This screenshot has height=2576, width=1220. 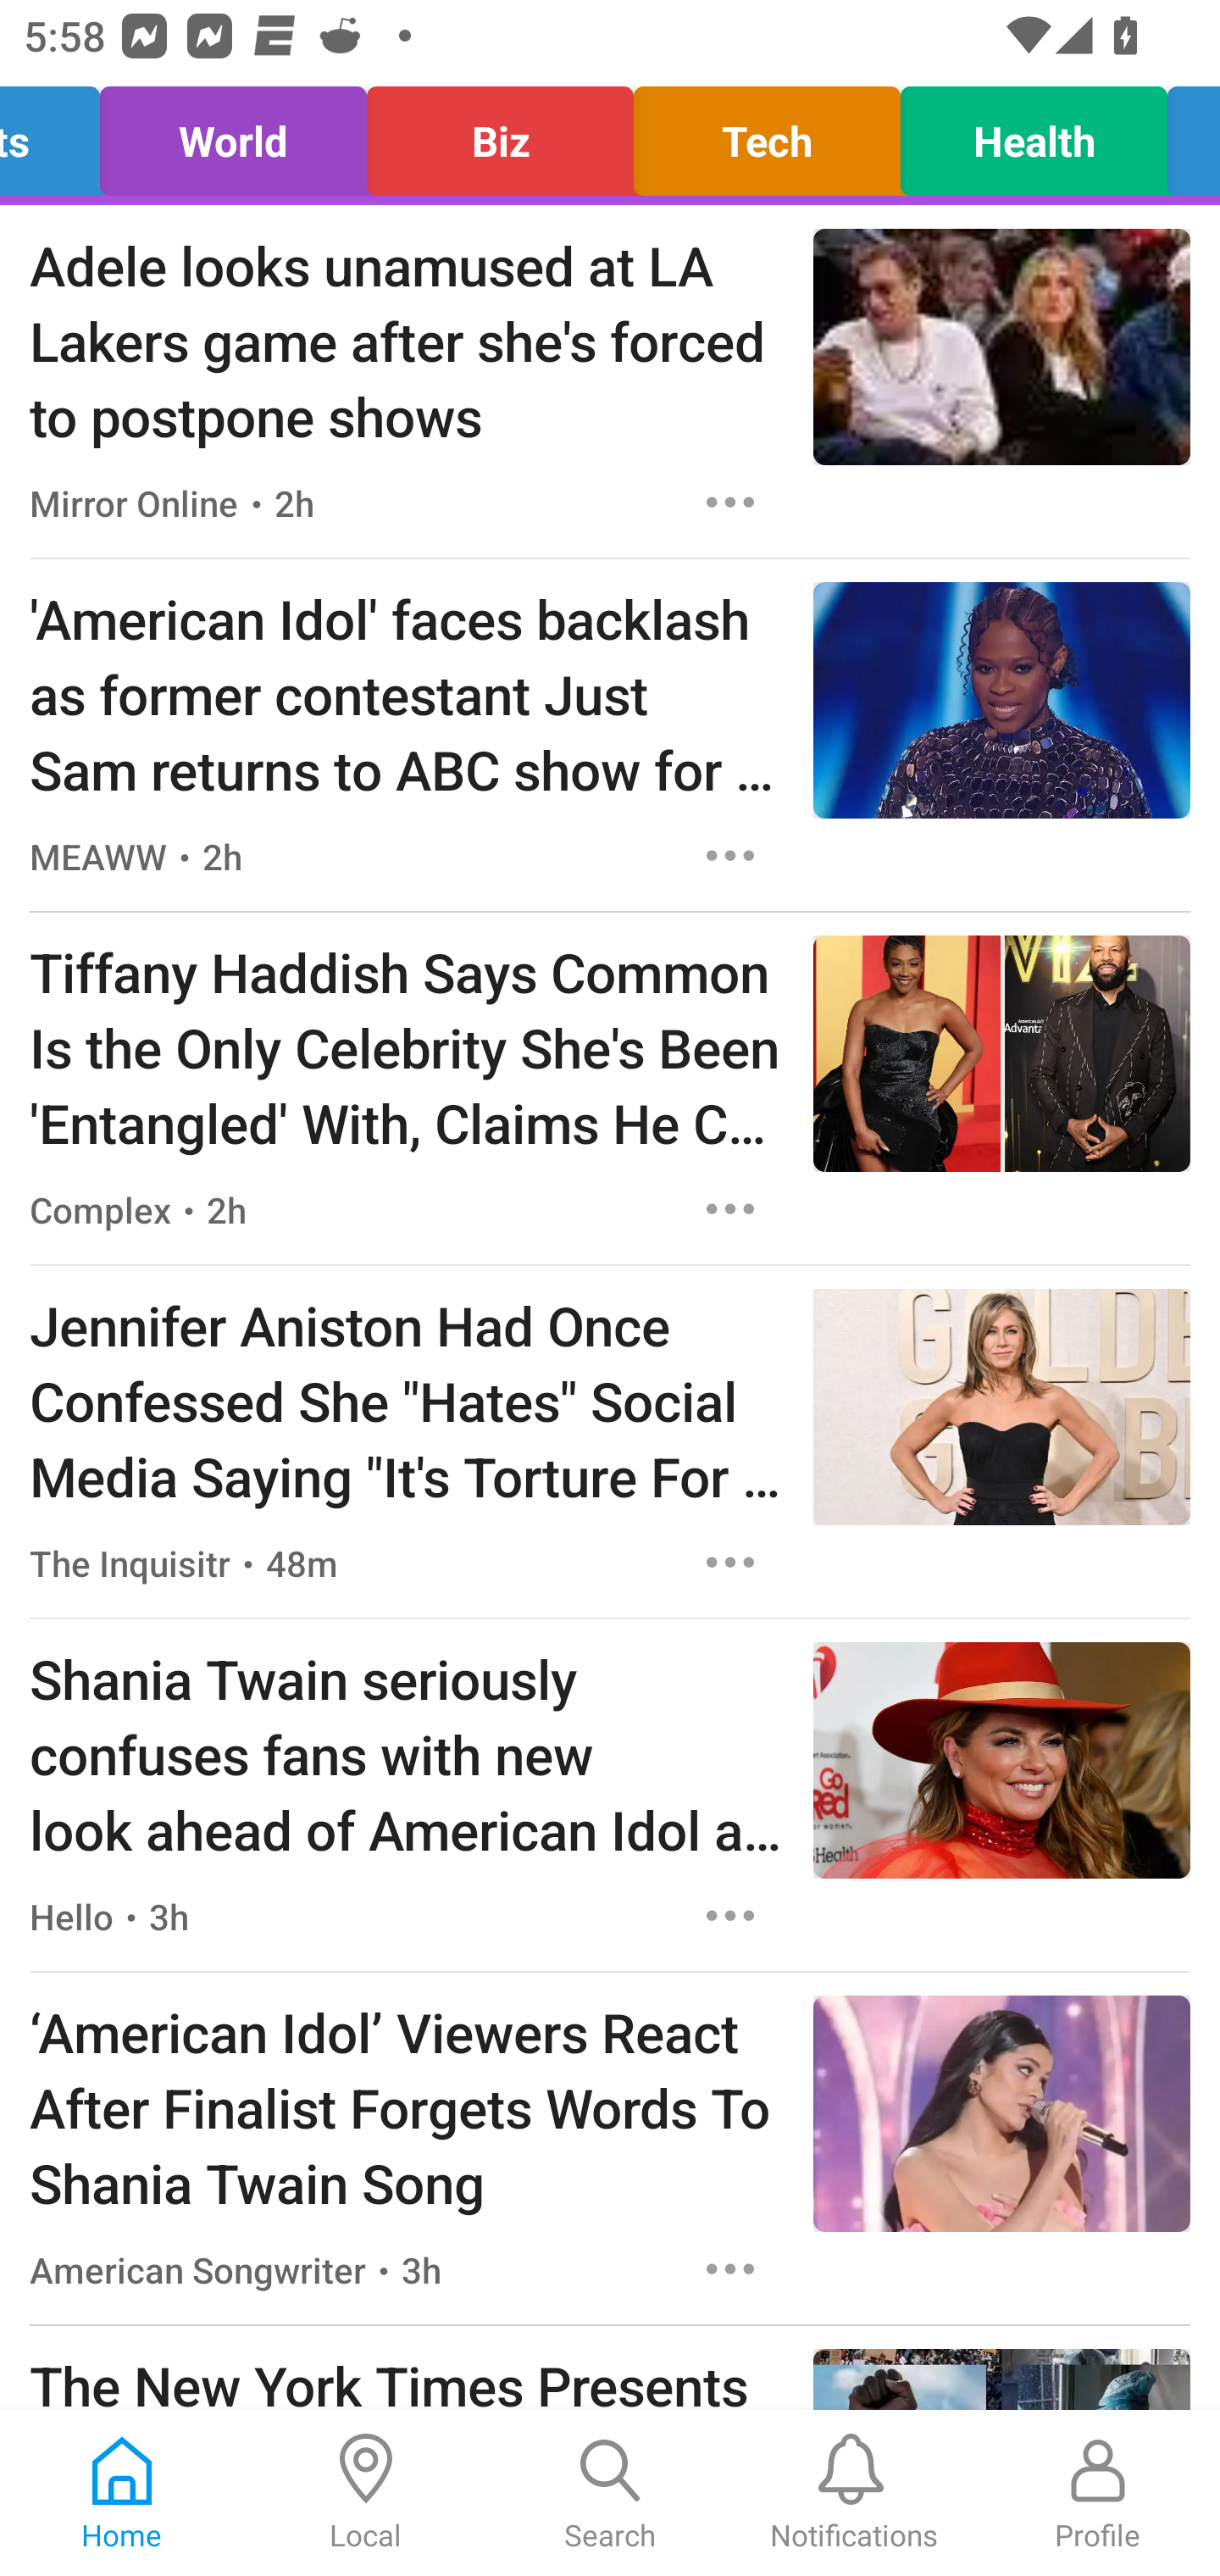 I want to click on Search, so click(x=610, y=2493).